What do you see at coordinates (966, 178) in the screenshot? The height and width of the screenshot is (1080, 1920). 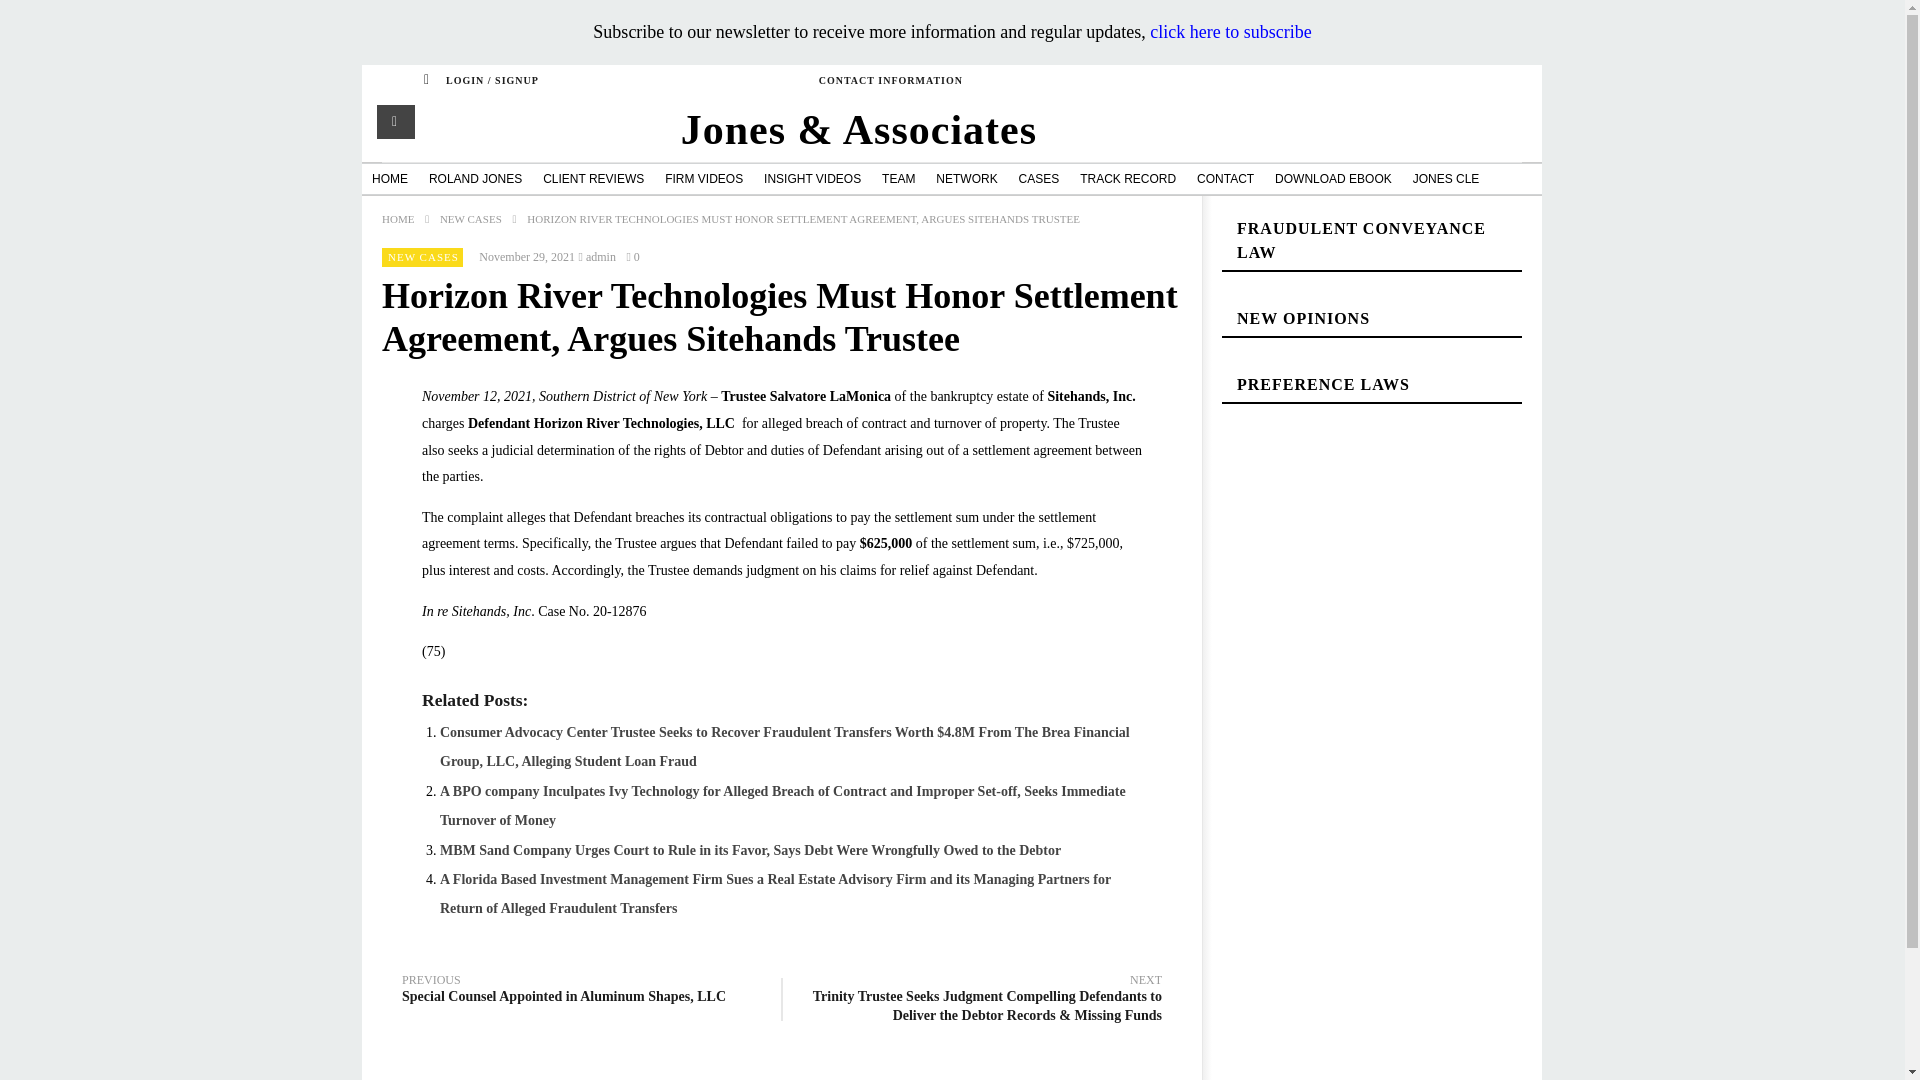 I see `NETWORK` at bounding box center [966, 178].